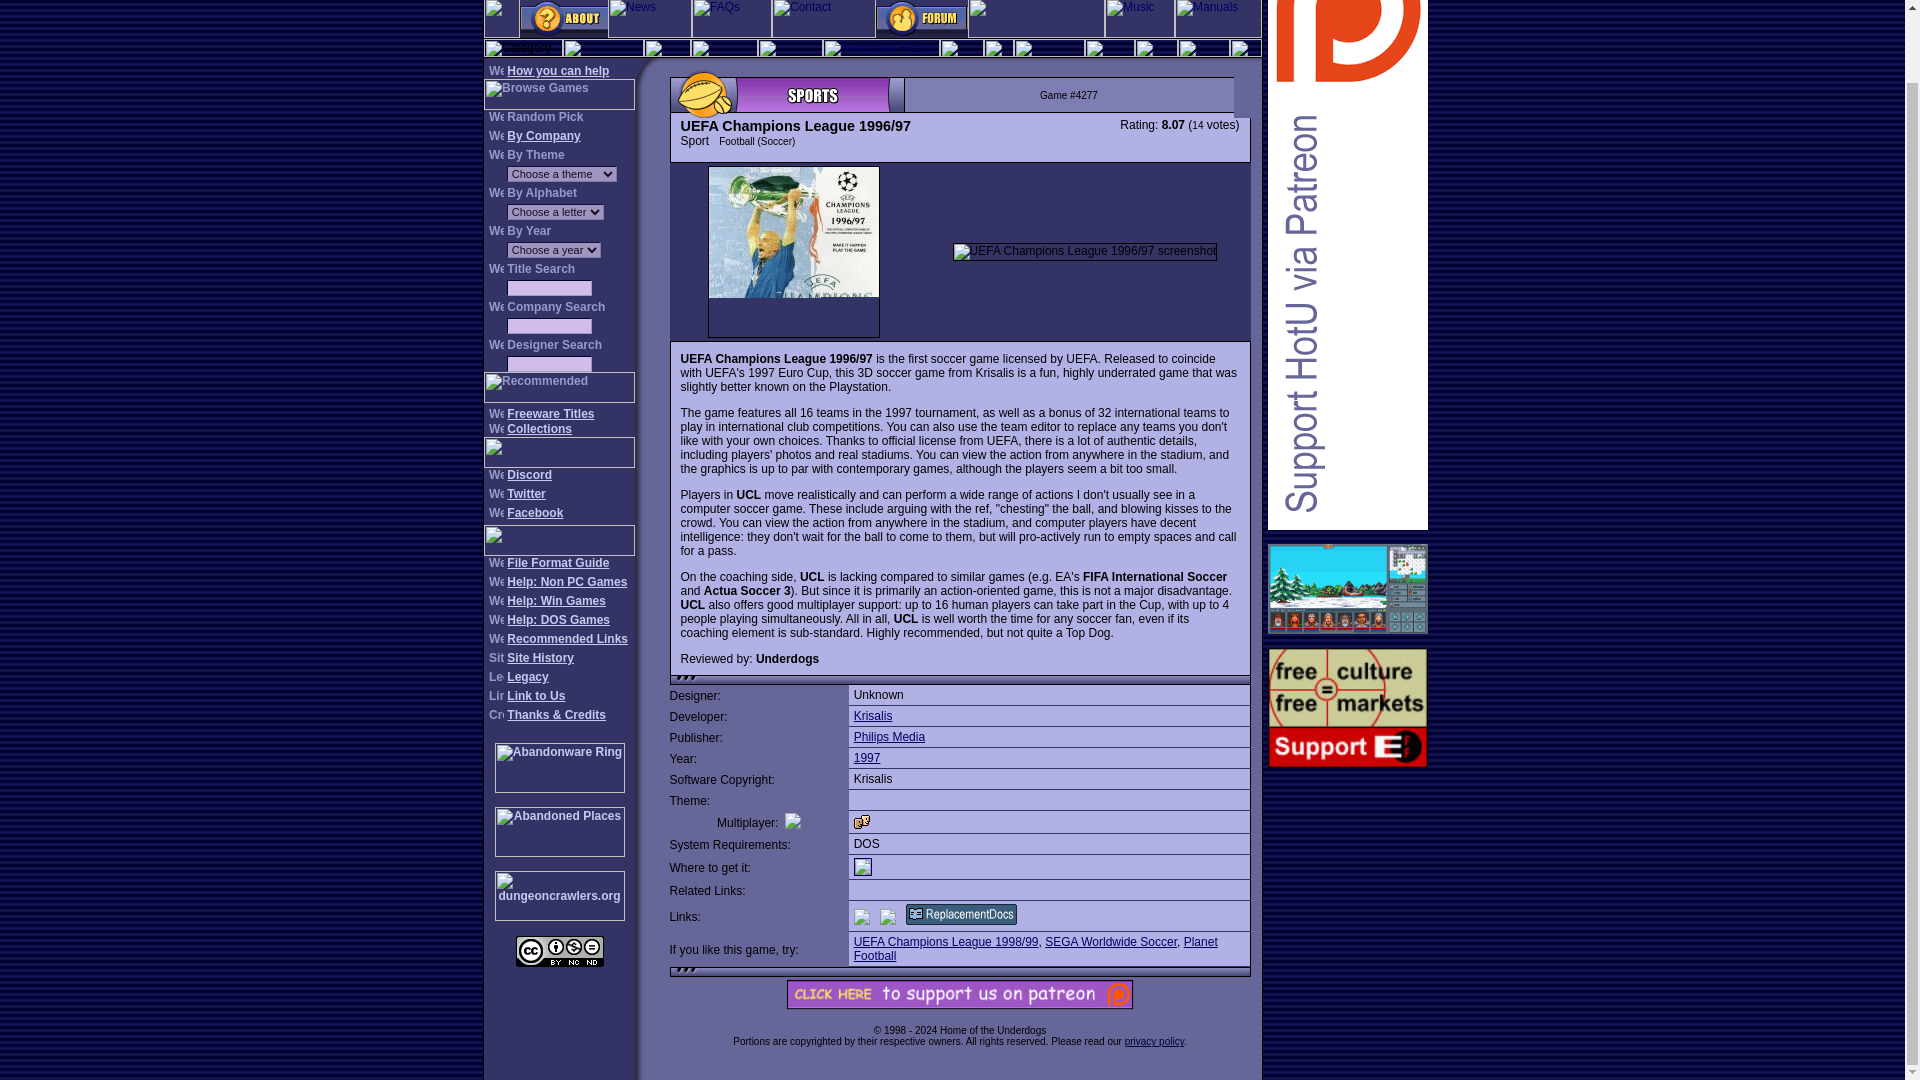 The height and width of the screenshot is (1080, 1920). Describe the element at coordinates (526, 494) in the screenshot. I see `Twitter` at that location.